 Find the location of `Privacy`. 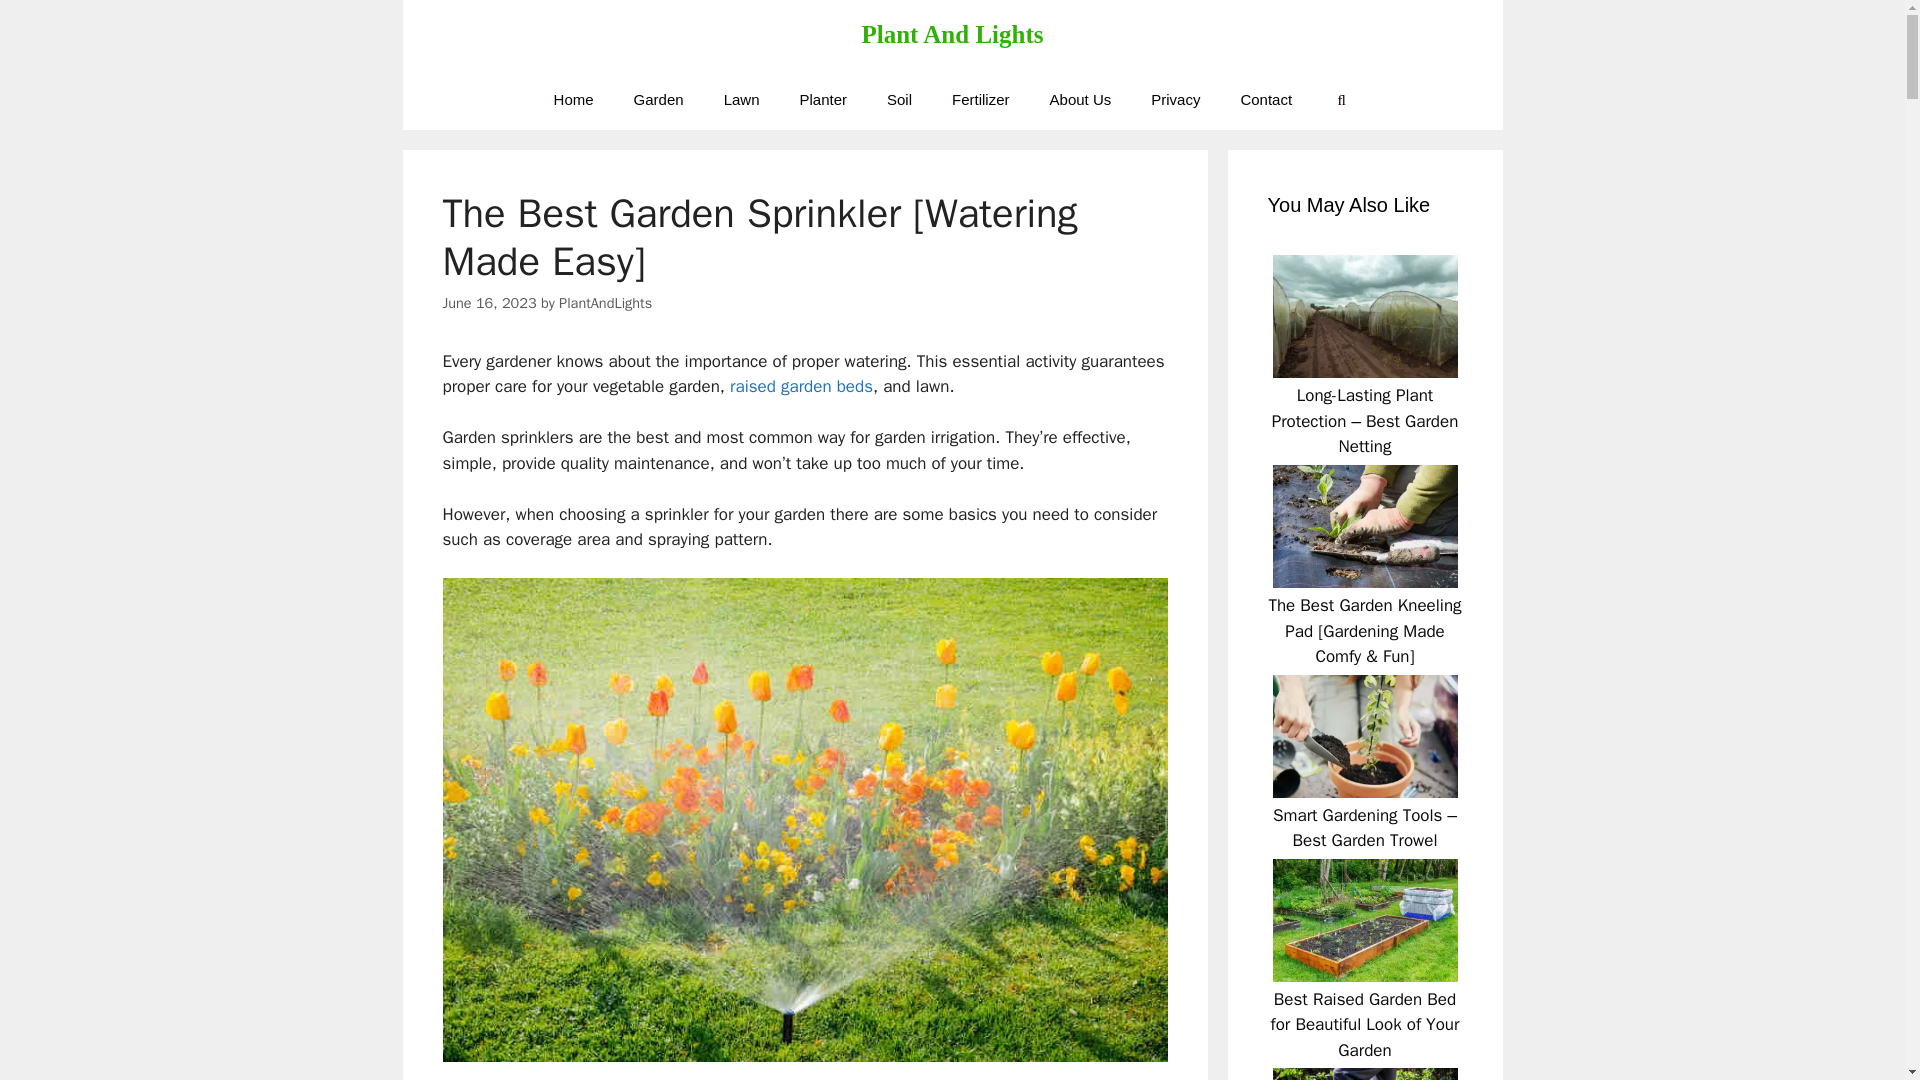

Privacy is located at coordinates (1174, 100).